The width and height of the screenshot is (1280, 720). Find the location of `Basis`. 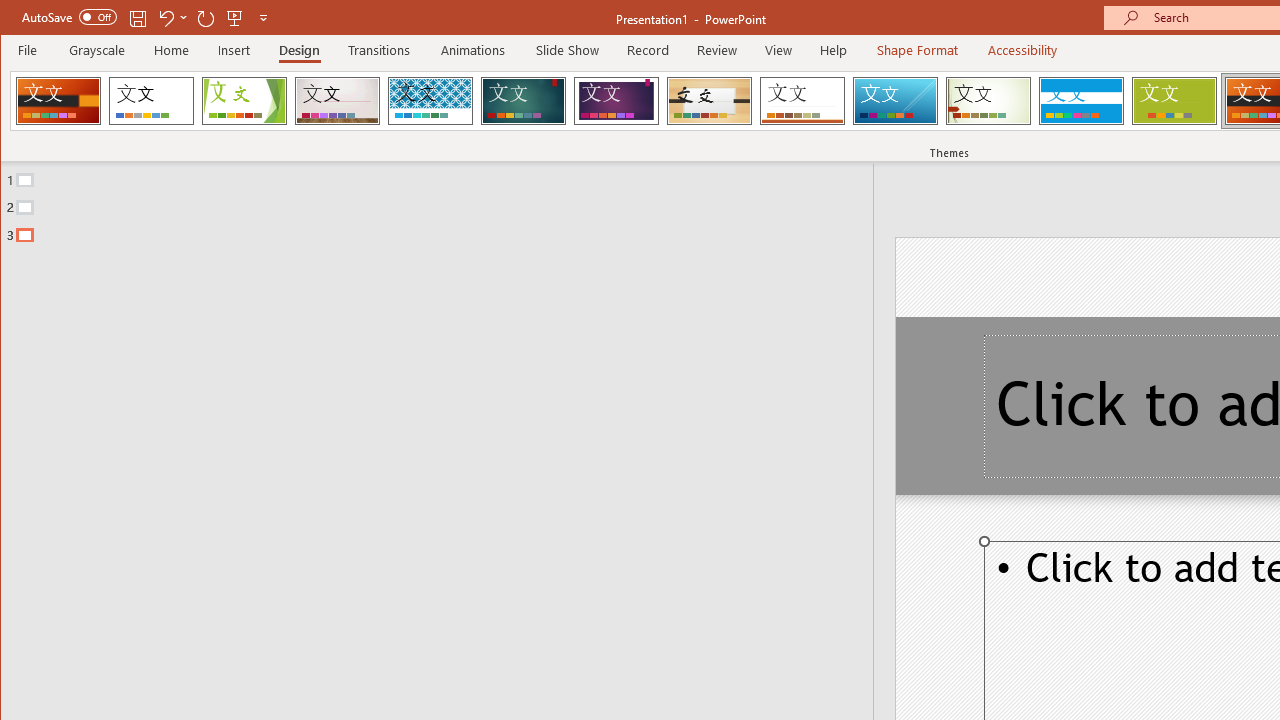

Basis is located at coordinates (1174, 100).